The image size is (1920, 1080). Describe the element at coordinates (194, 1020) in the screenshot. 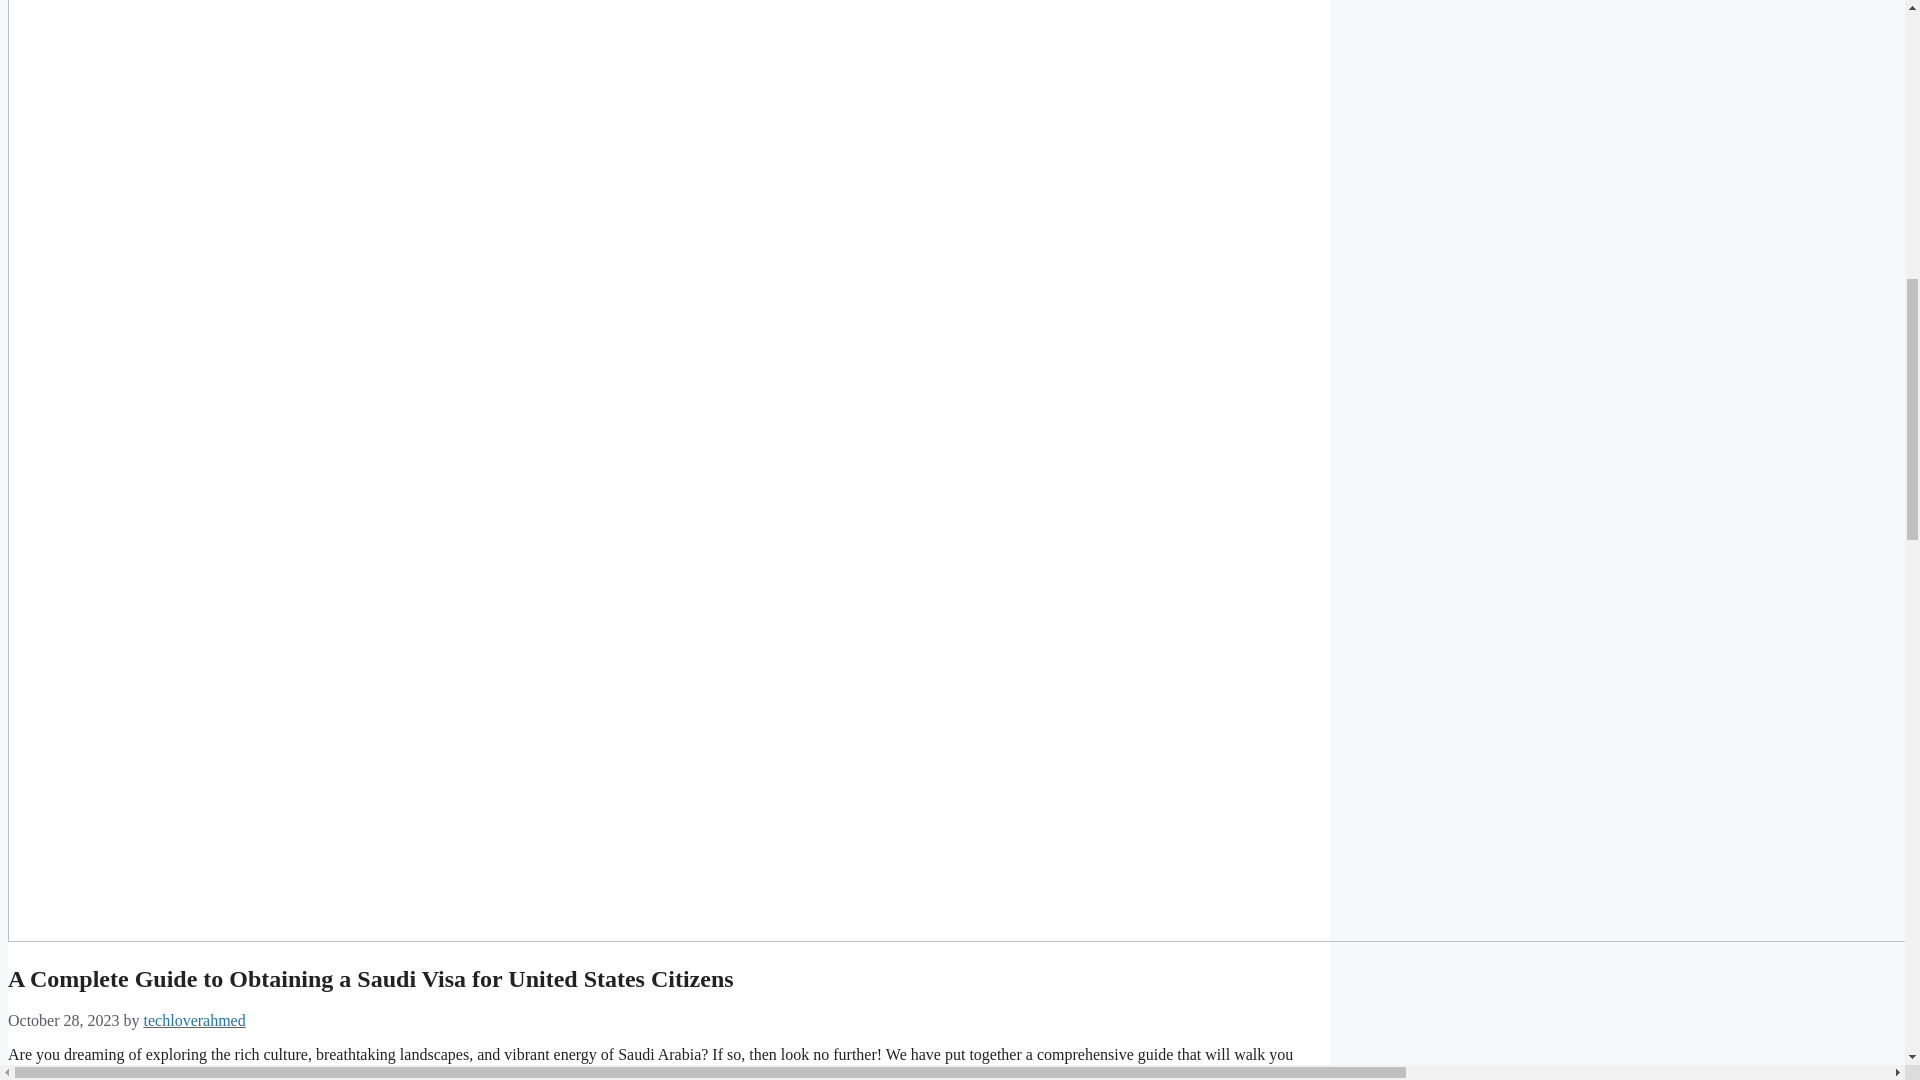

I see `techloverahmed` at that location.